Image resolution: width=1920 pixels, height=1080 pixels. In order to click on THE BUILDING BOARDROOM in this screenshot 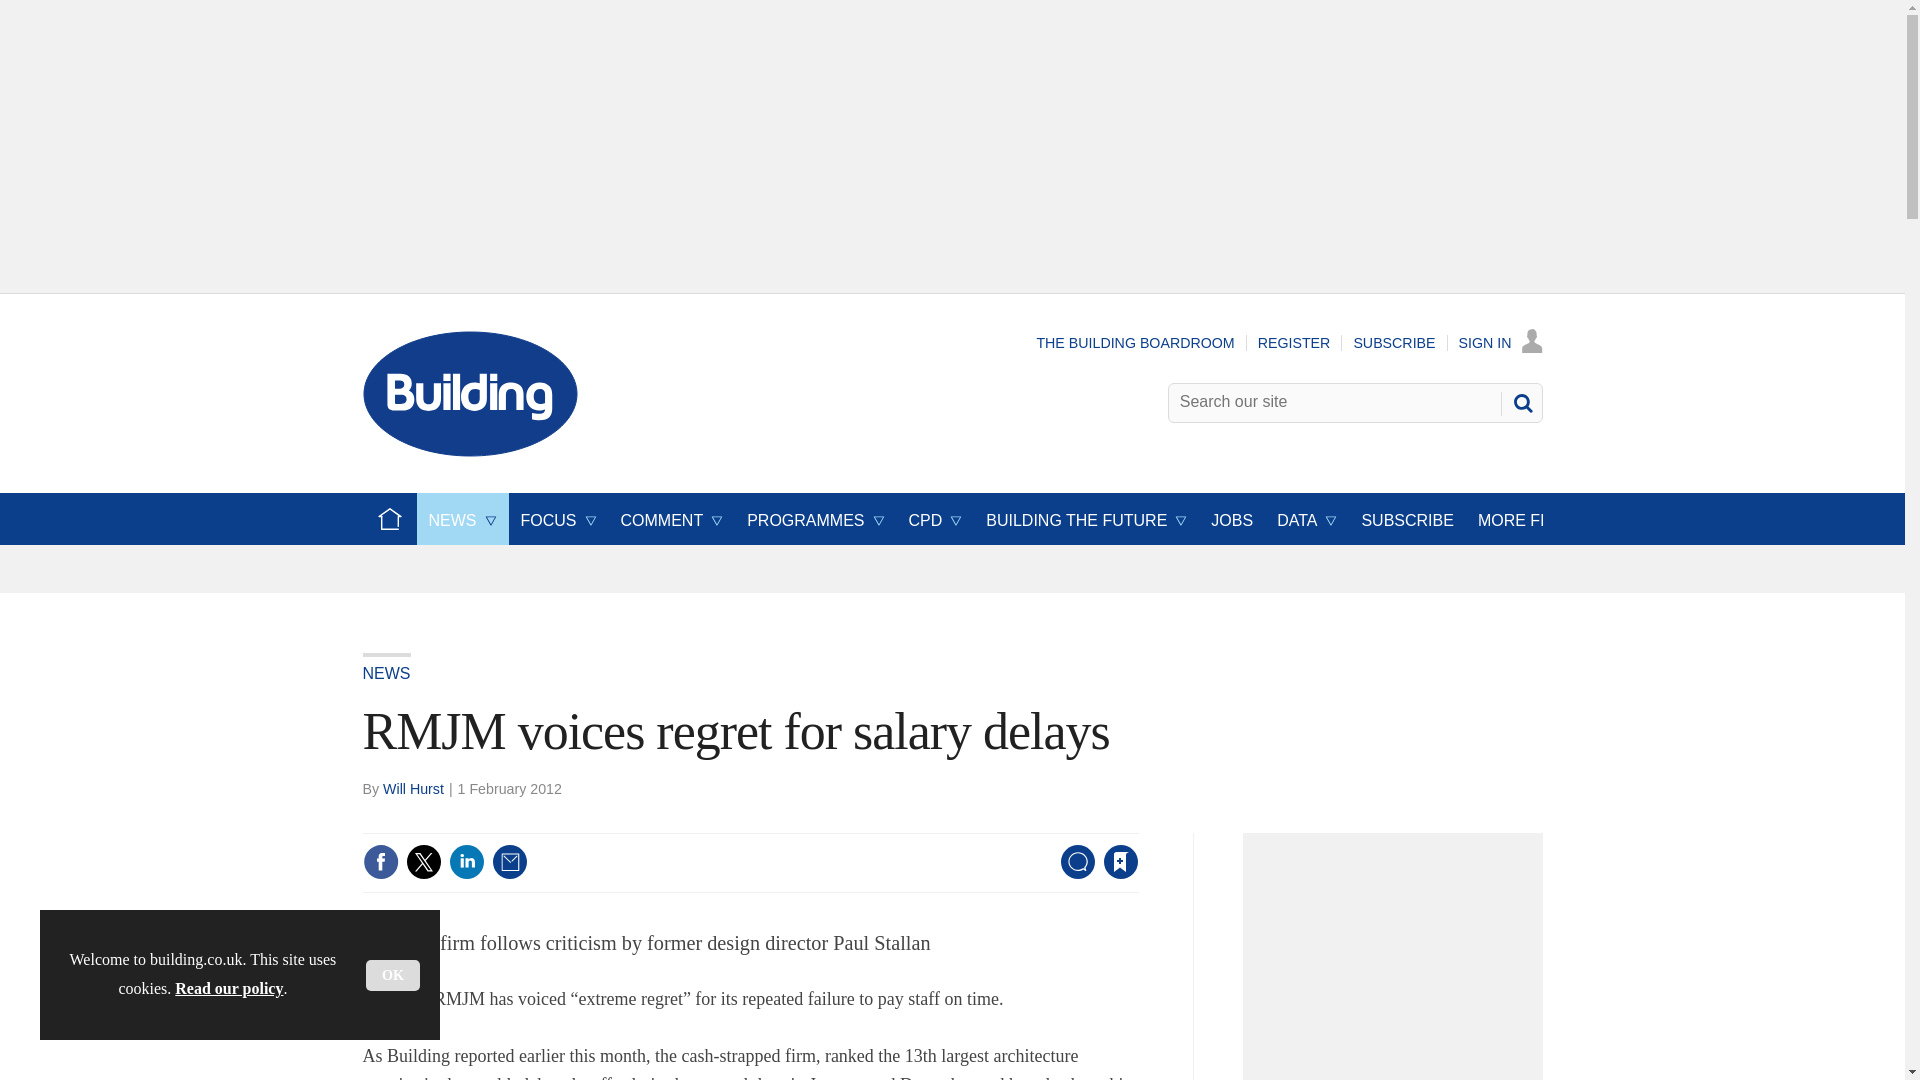, I will do `click(1135, 342)`.